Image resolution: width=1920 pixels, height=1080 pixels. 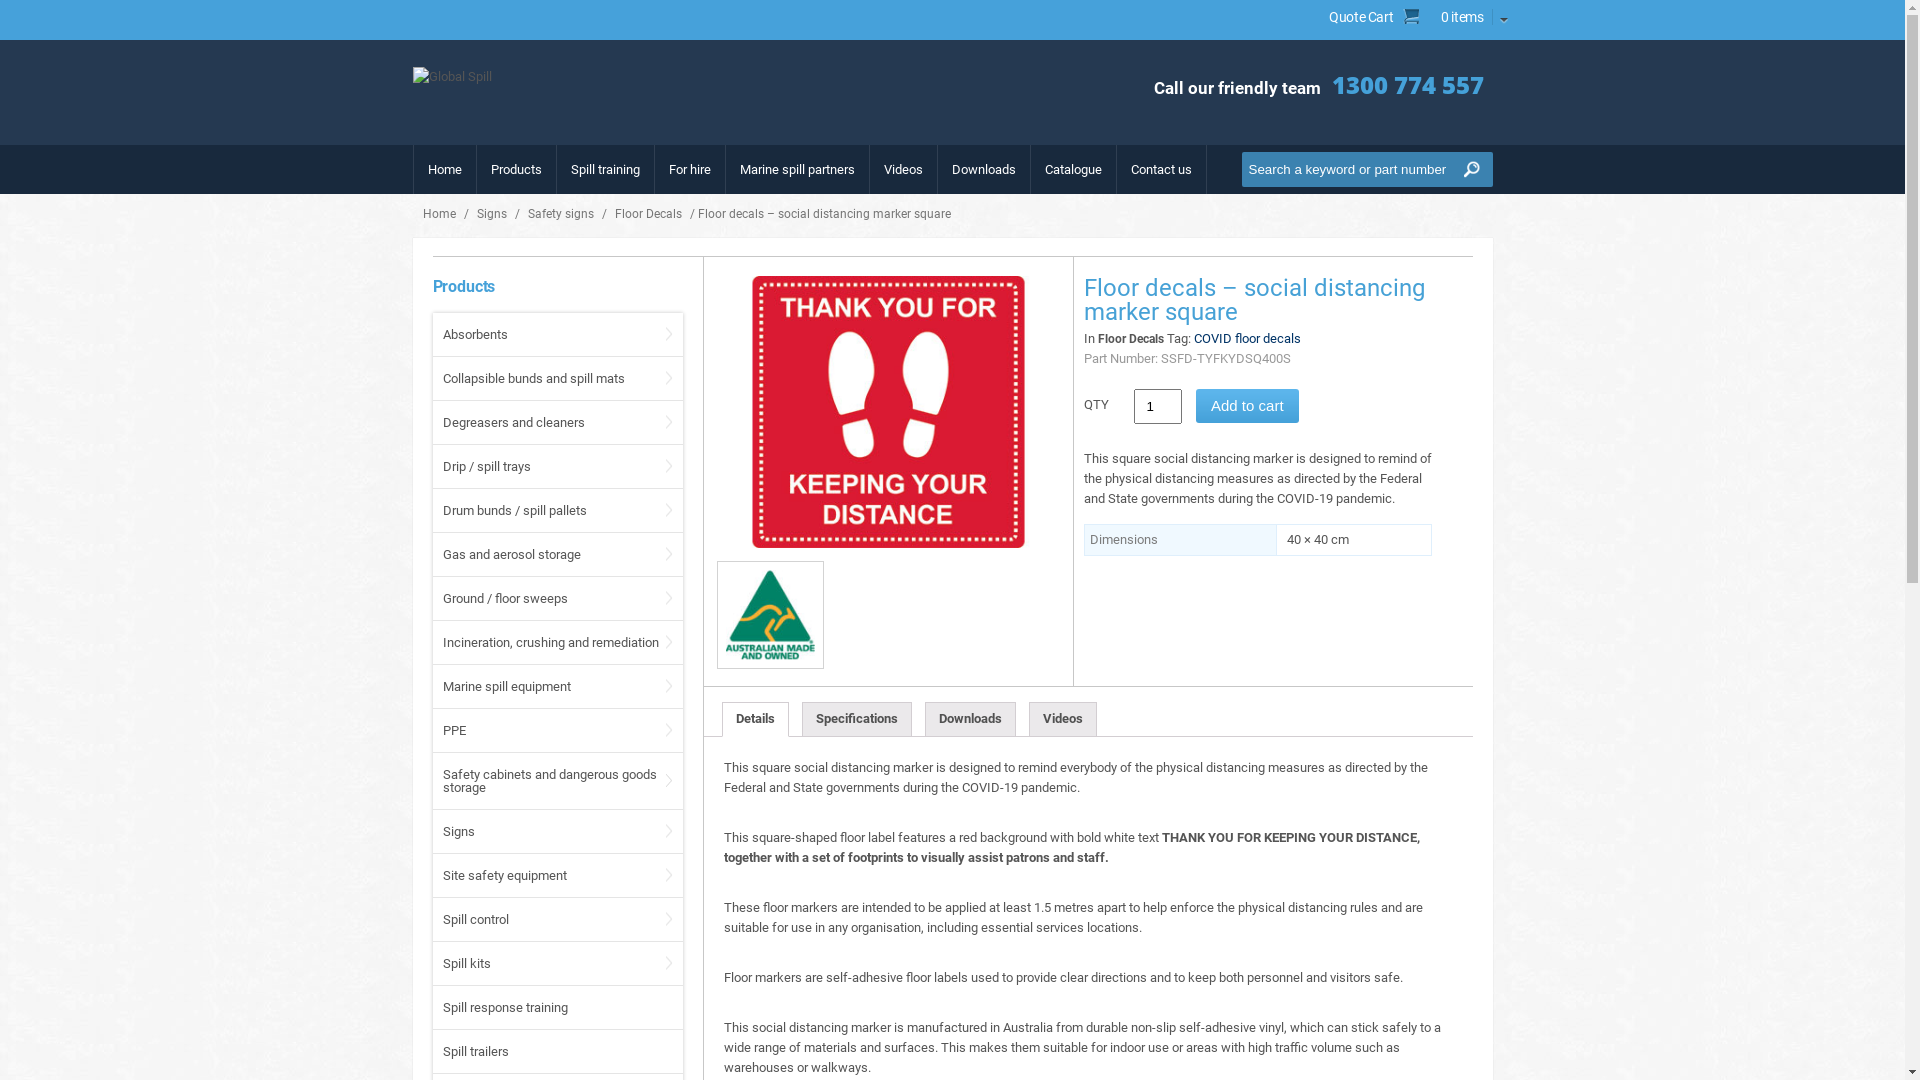 What do you see at coordinates (513, 422) in the screenshot?
I see `Degreasers and cleaners` at bounding box center [513, 422].